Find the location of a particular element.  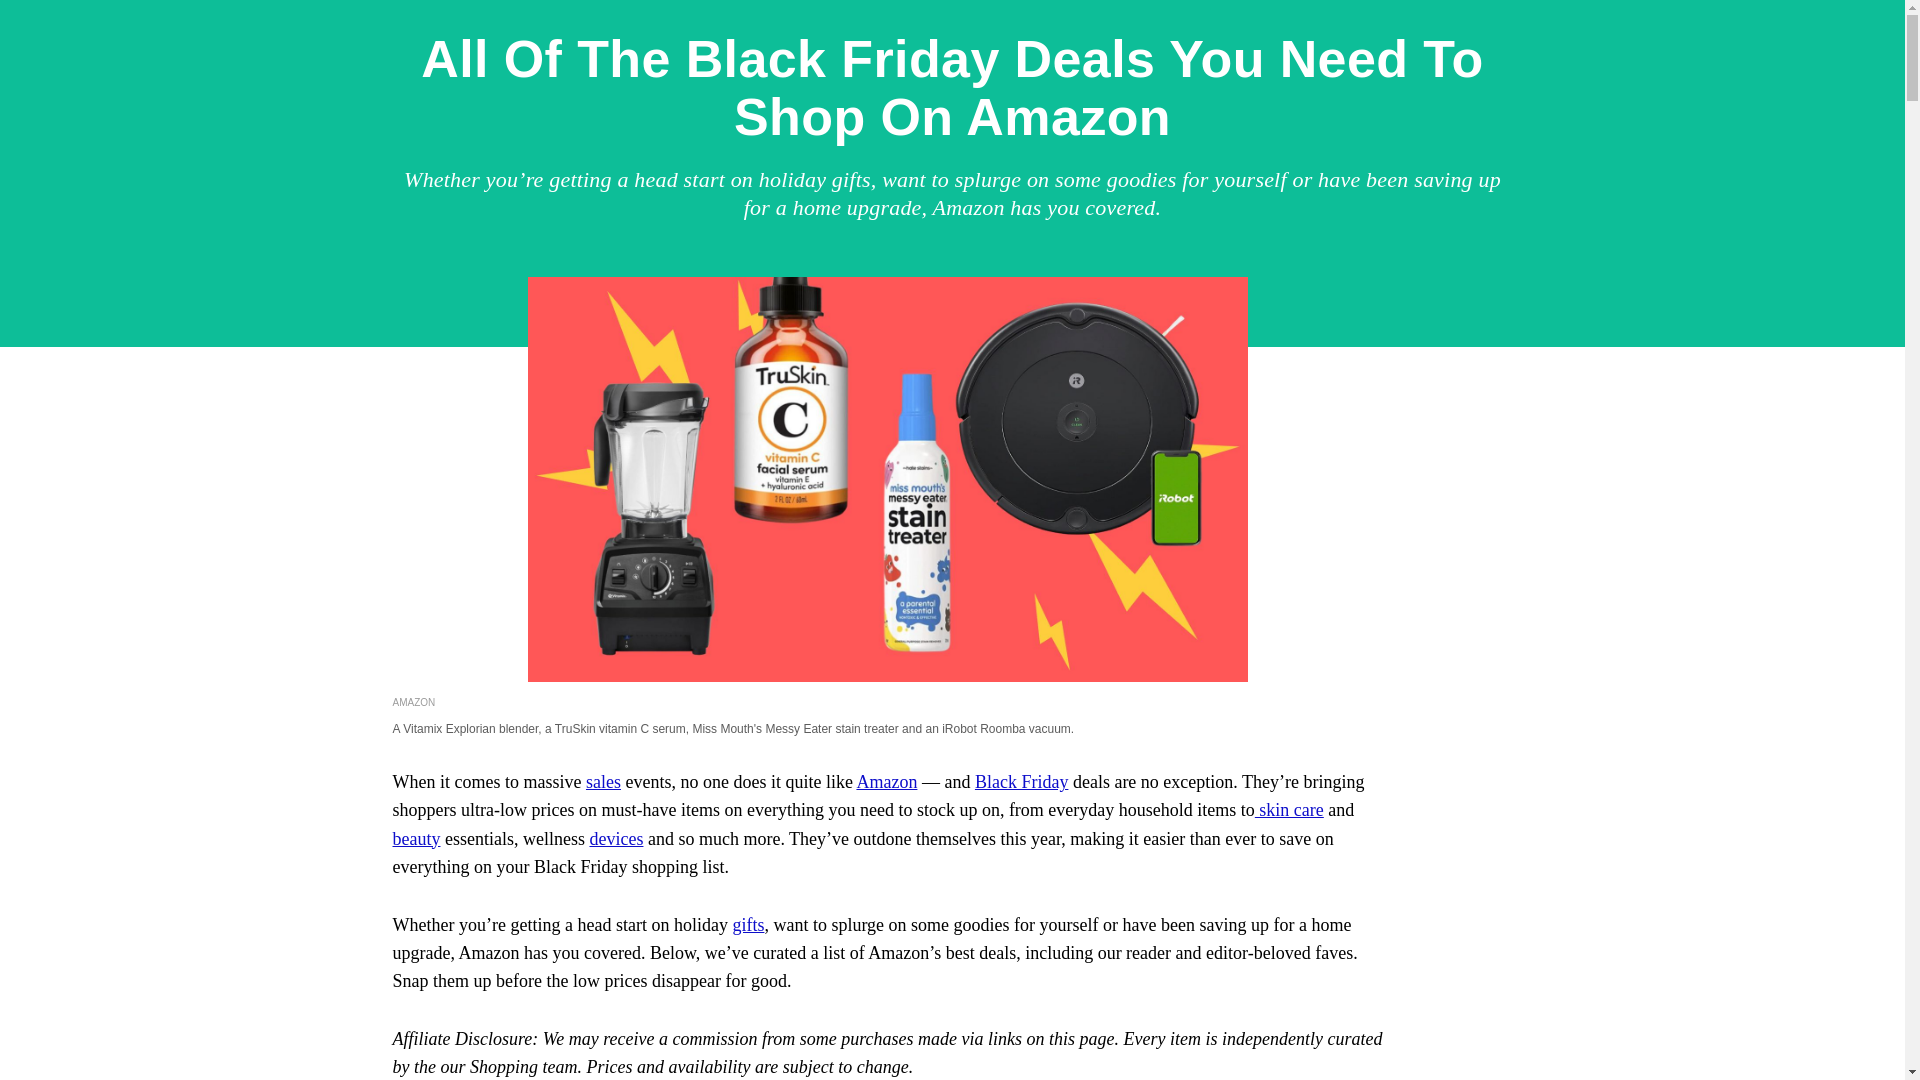

sales is located at coordinates (604, 782).